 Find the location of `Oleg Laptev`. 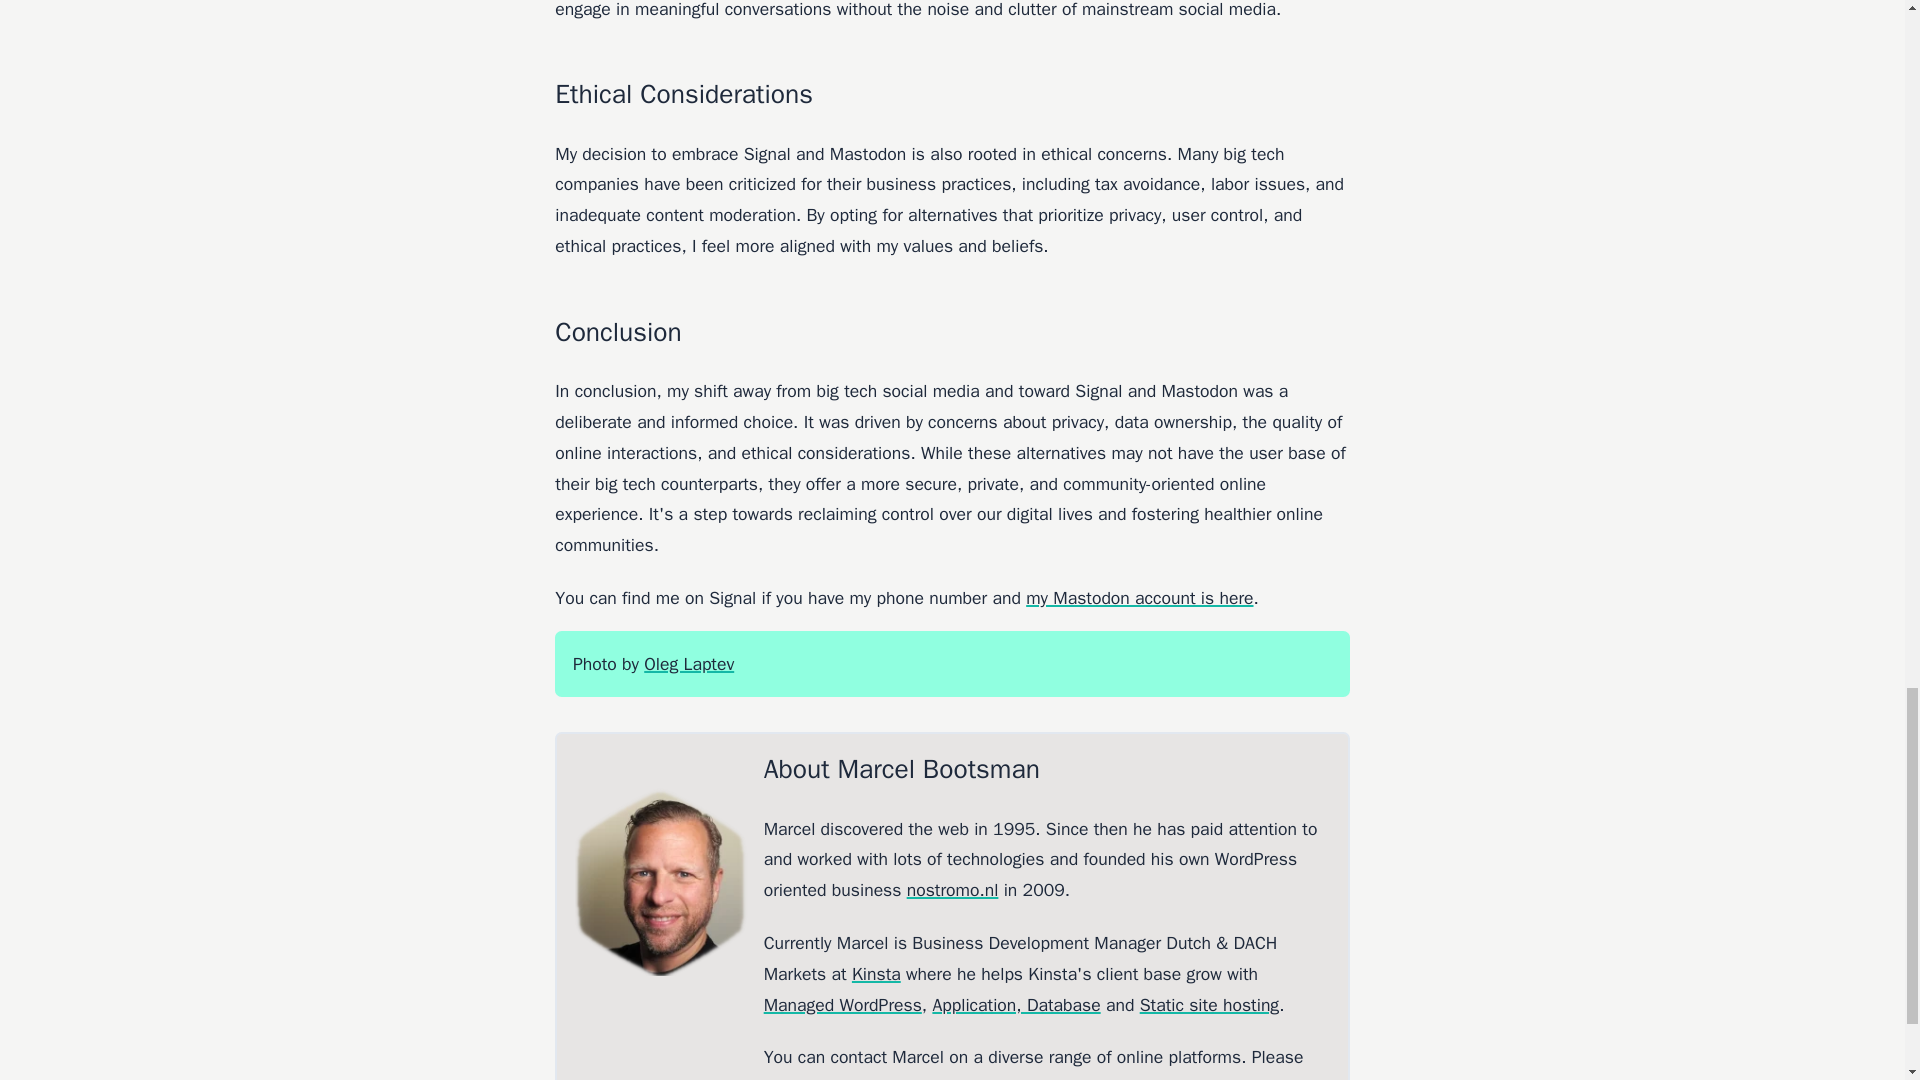

Oleg Laptev is located at coordinates (688, 664).